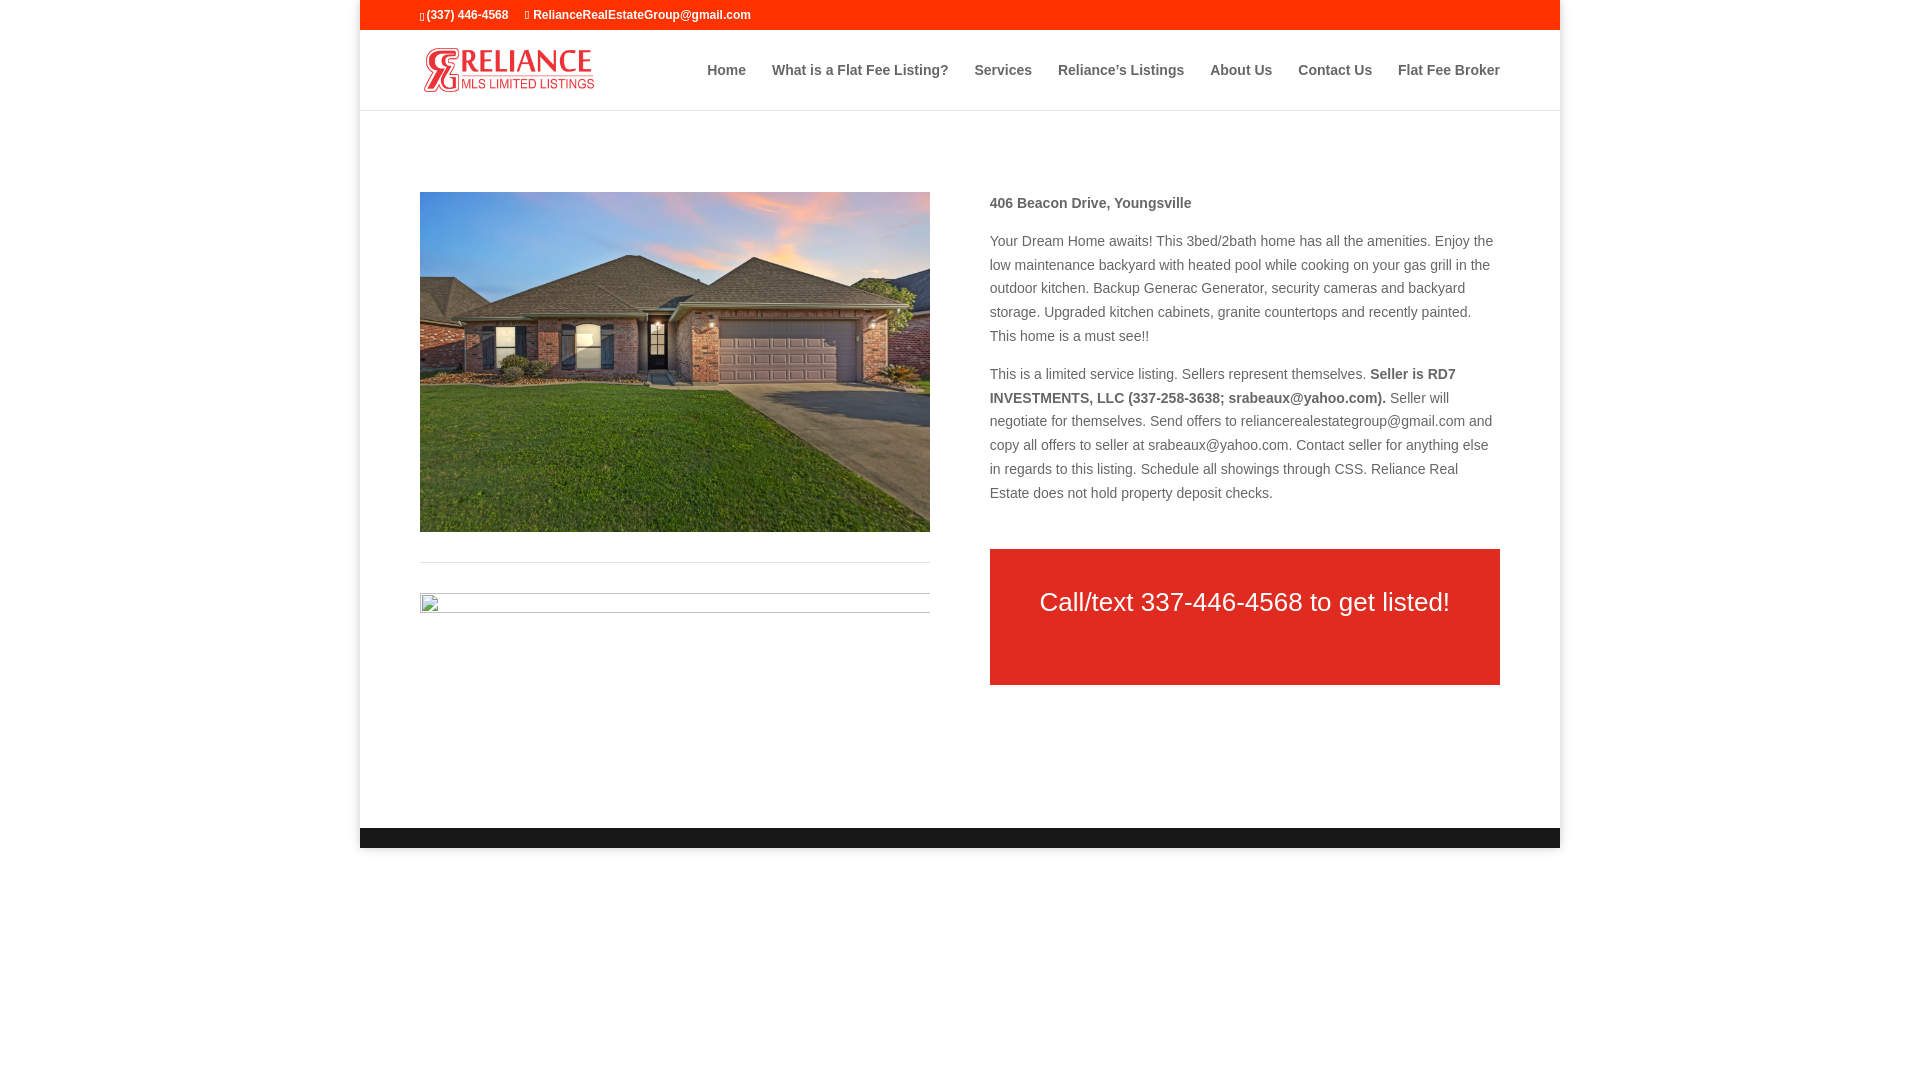 Image resolution: width=1920 pixels, height=1080 pixels. I want to click on find-us-on-facebook-logo, so click(674, 670).